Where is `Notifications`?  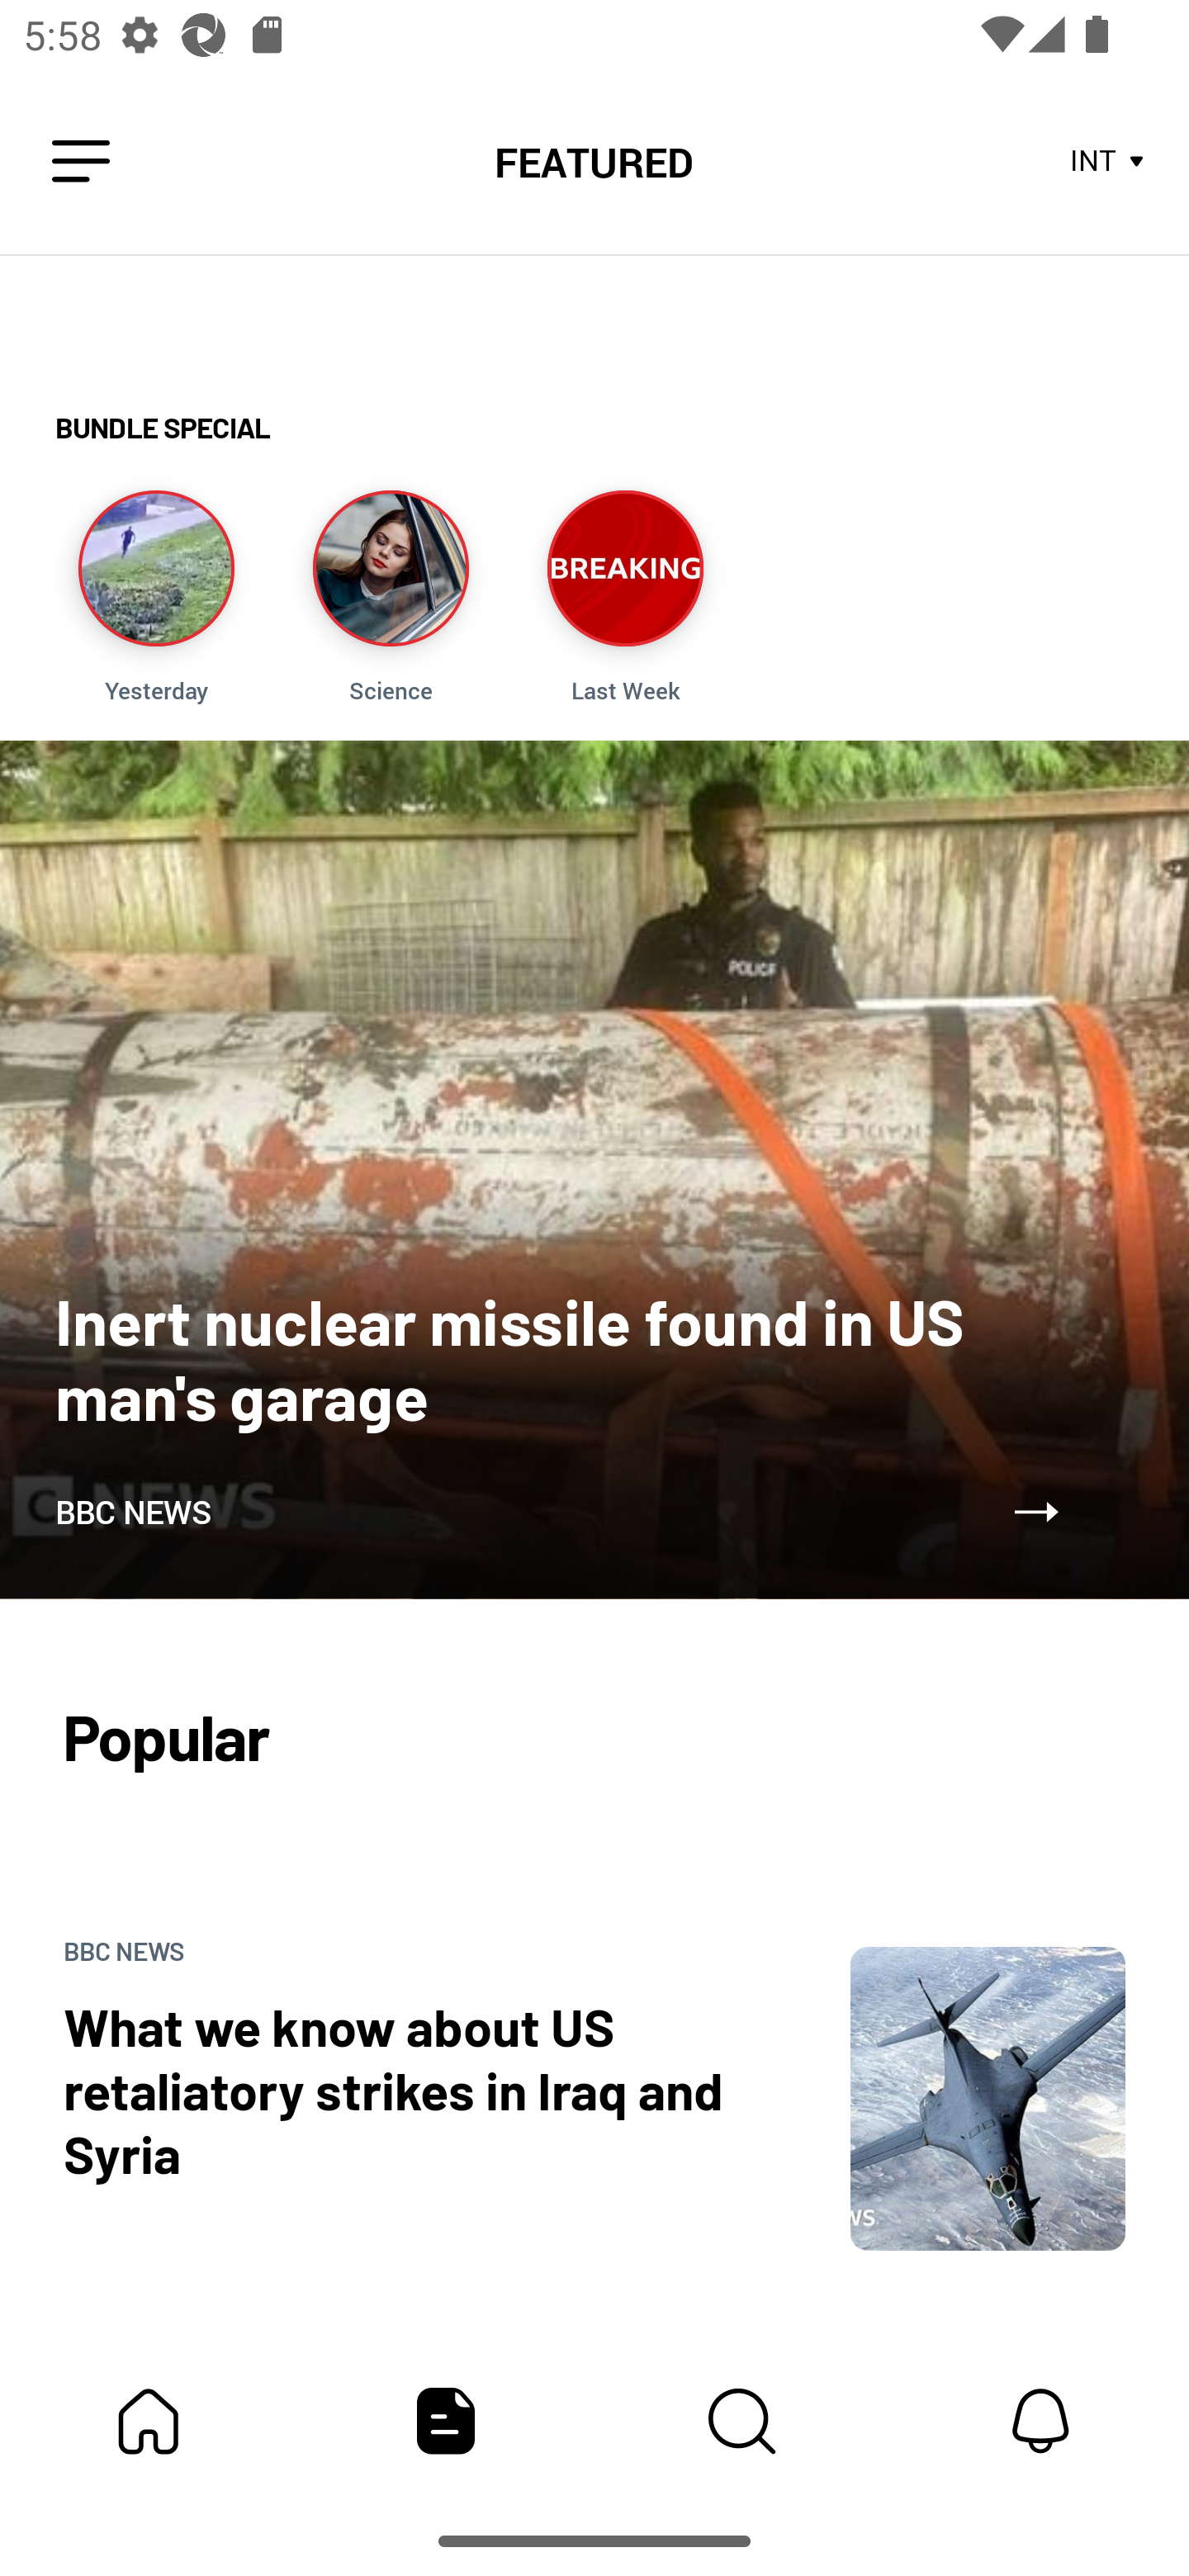 Notifications is located at coordinates (1040, 2421).